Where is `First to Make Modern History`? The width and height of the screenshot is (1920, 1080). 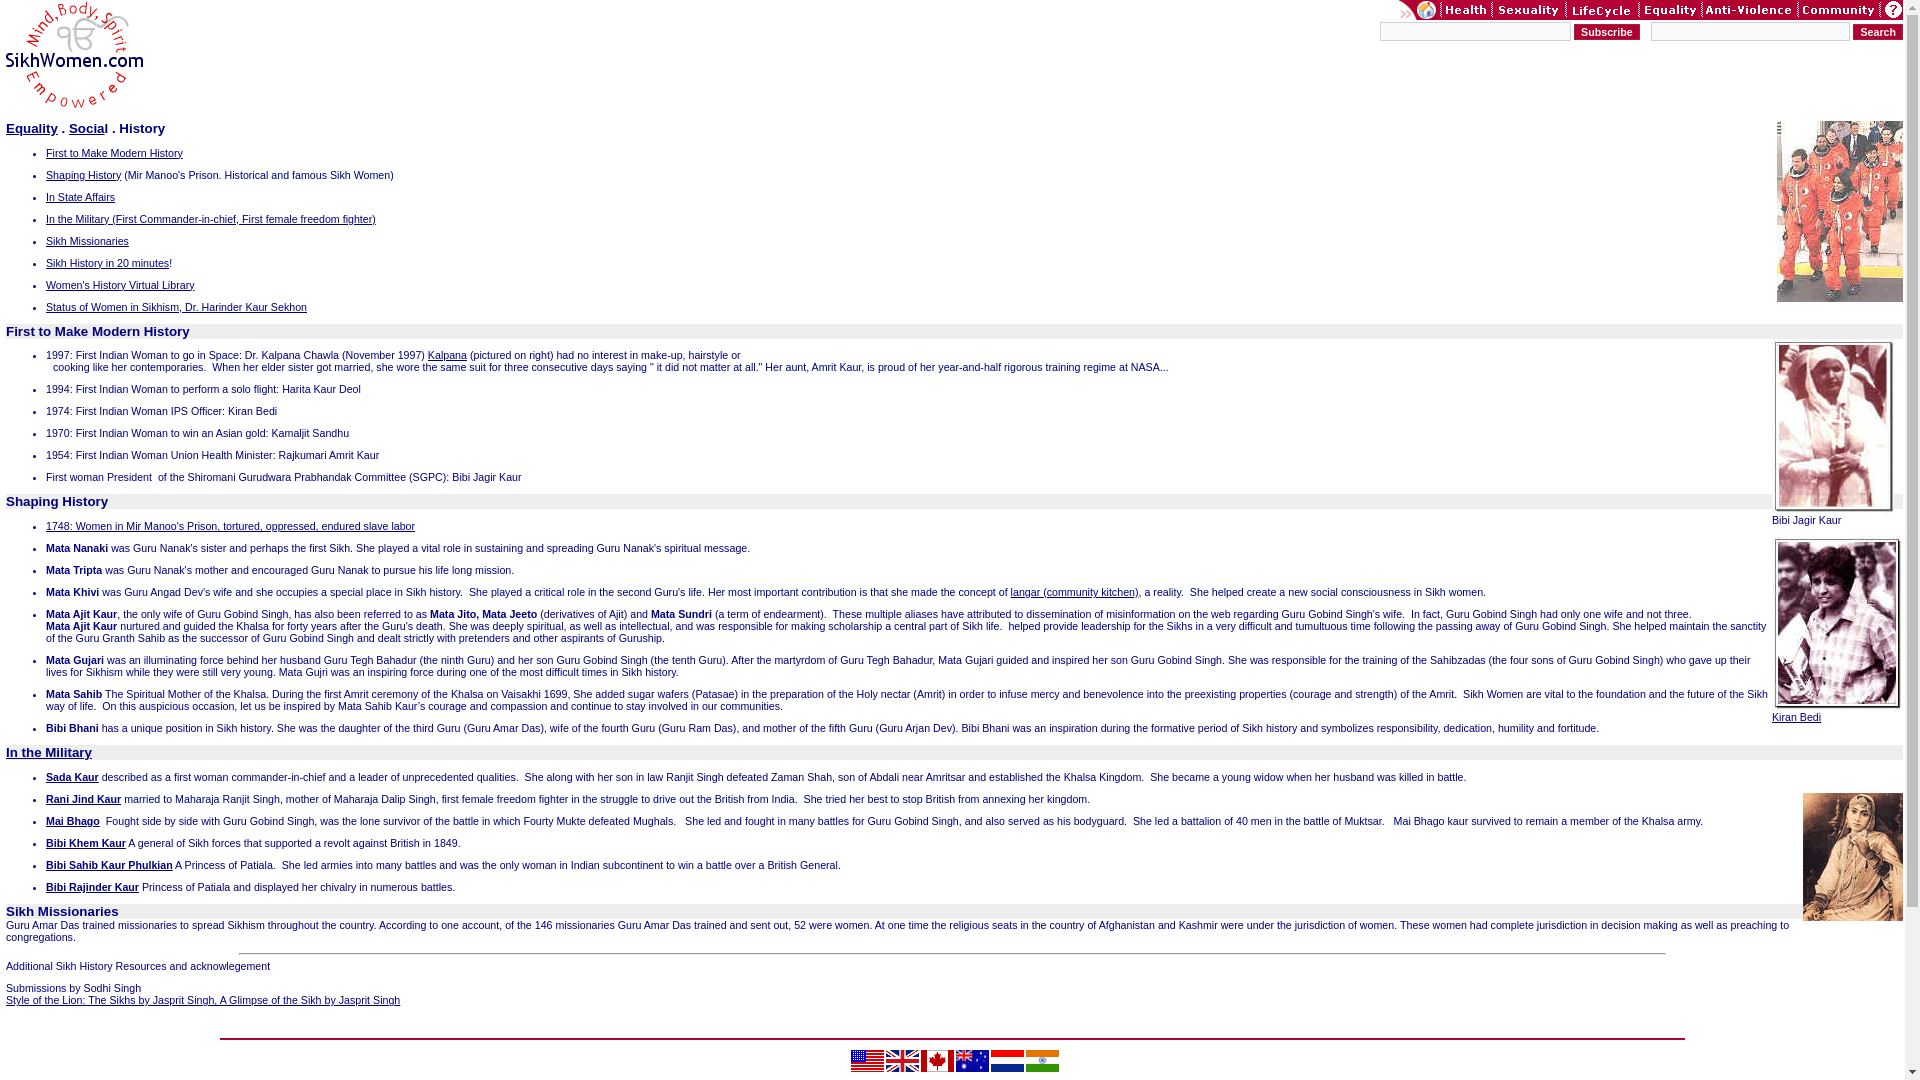 First to Make Modern History is located at coordinates (114, 152).